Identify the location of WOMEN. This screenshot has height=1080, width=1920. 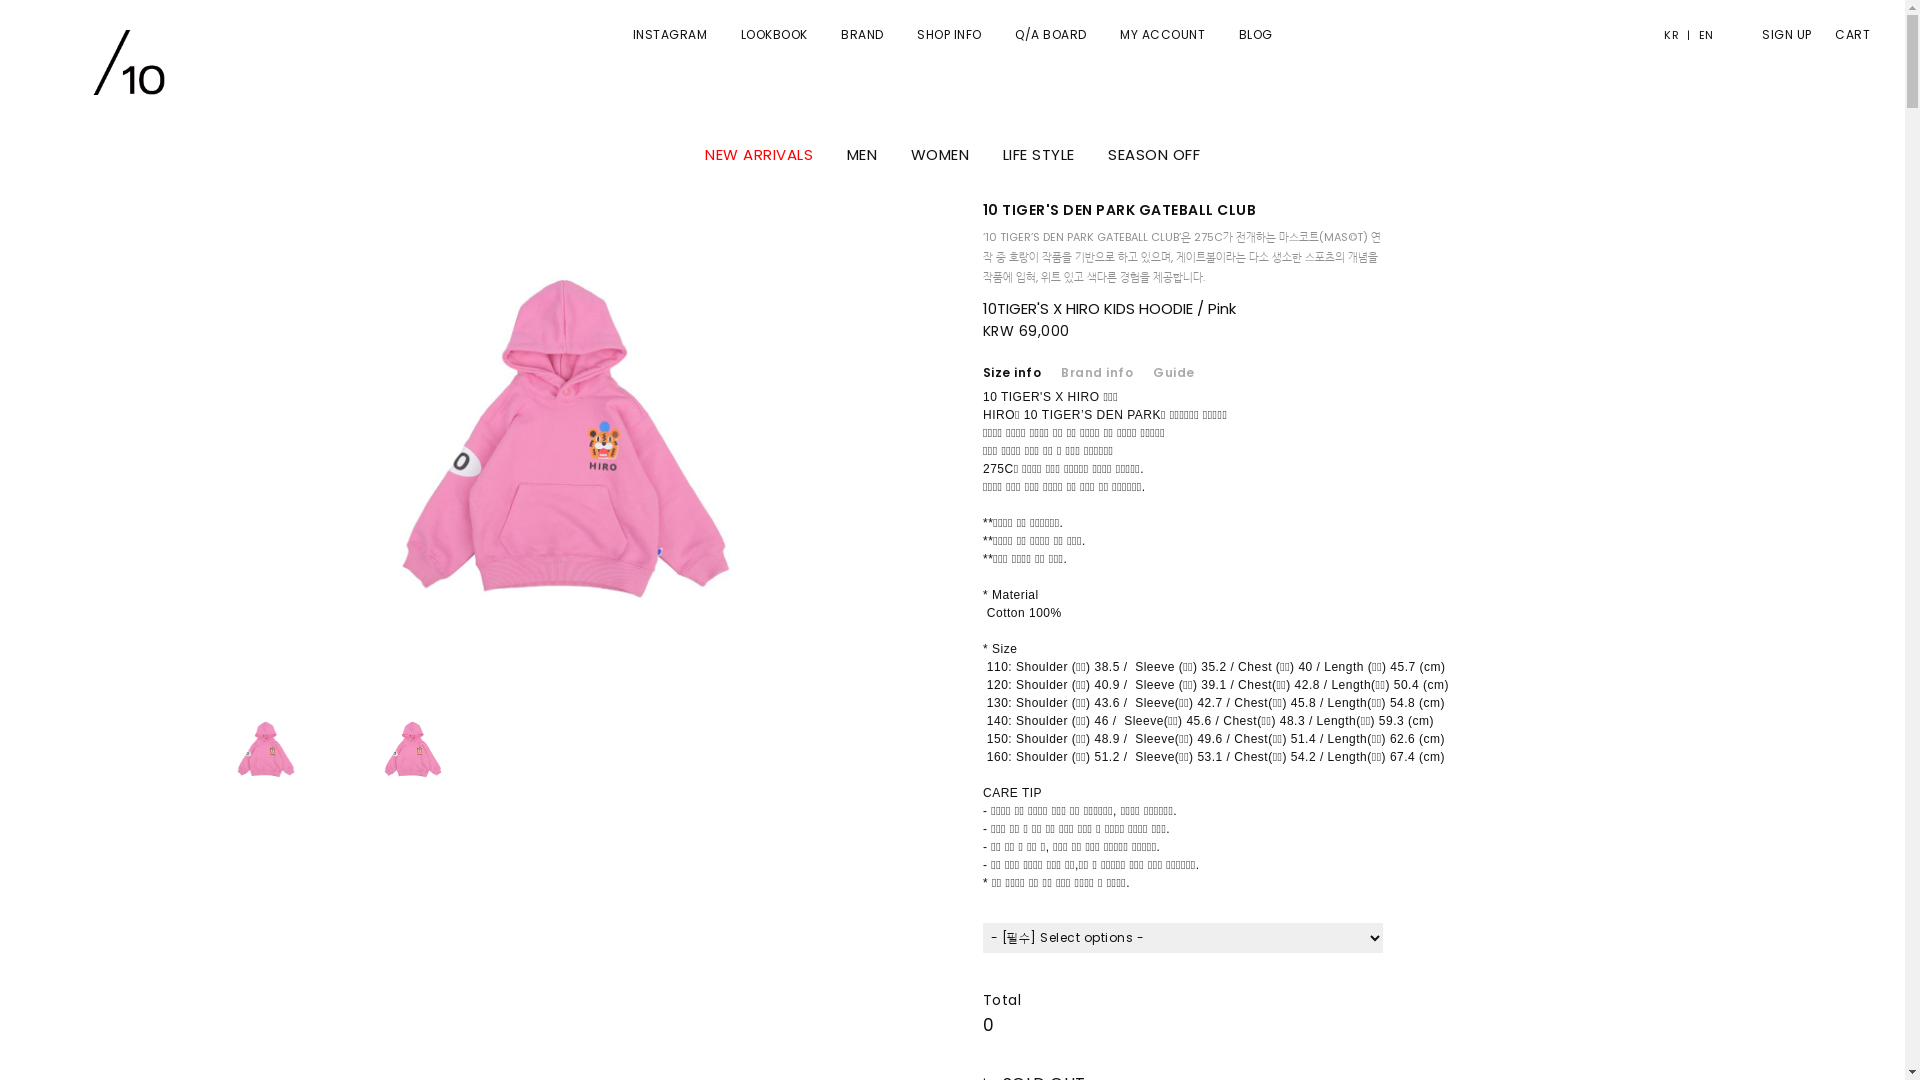
(939, 154).